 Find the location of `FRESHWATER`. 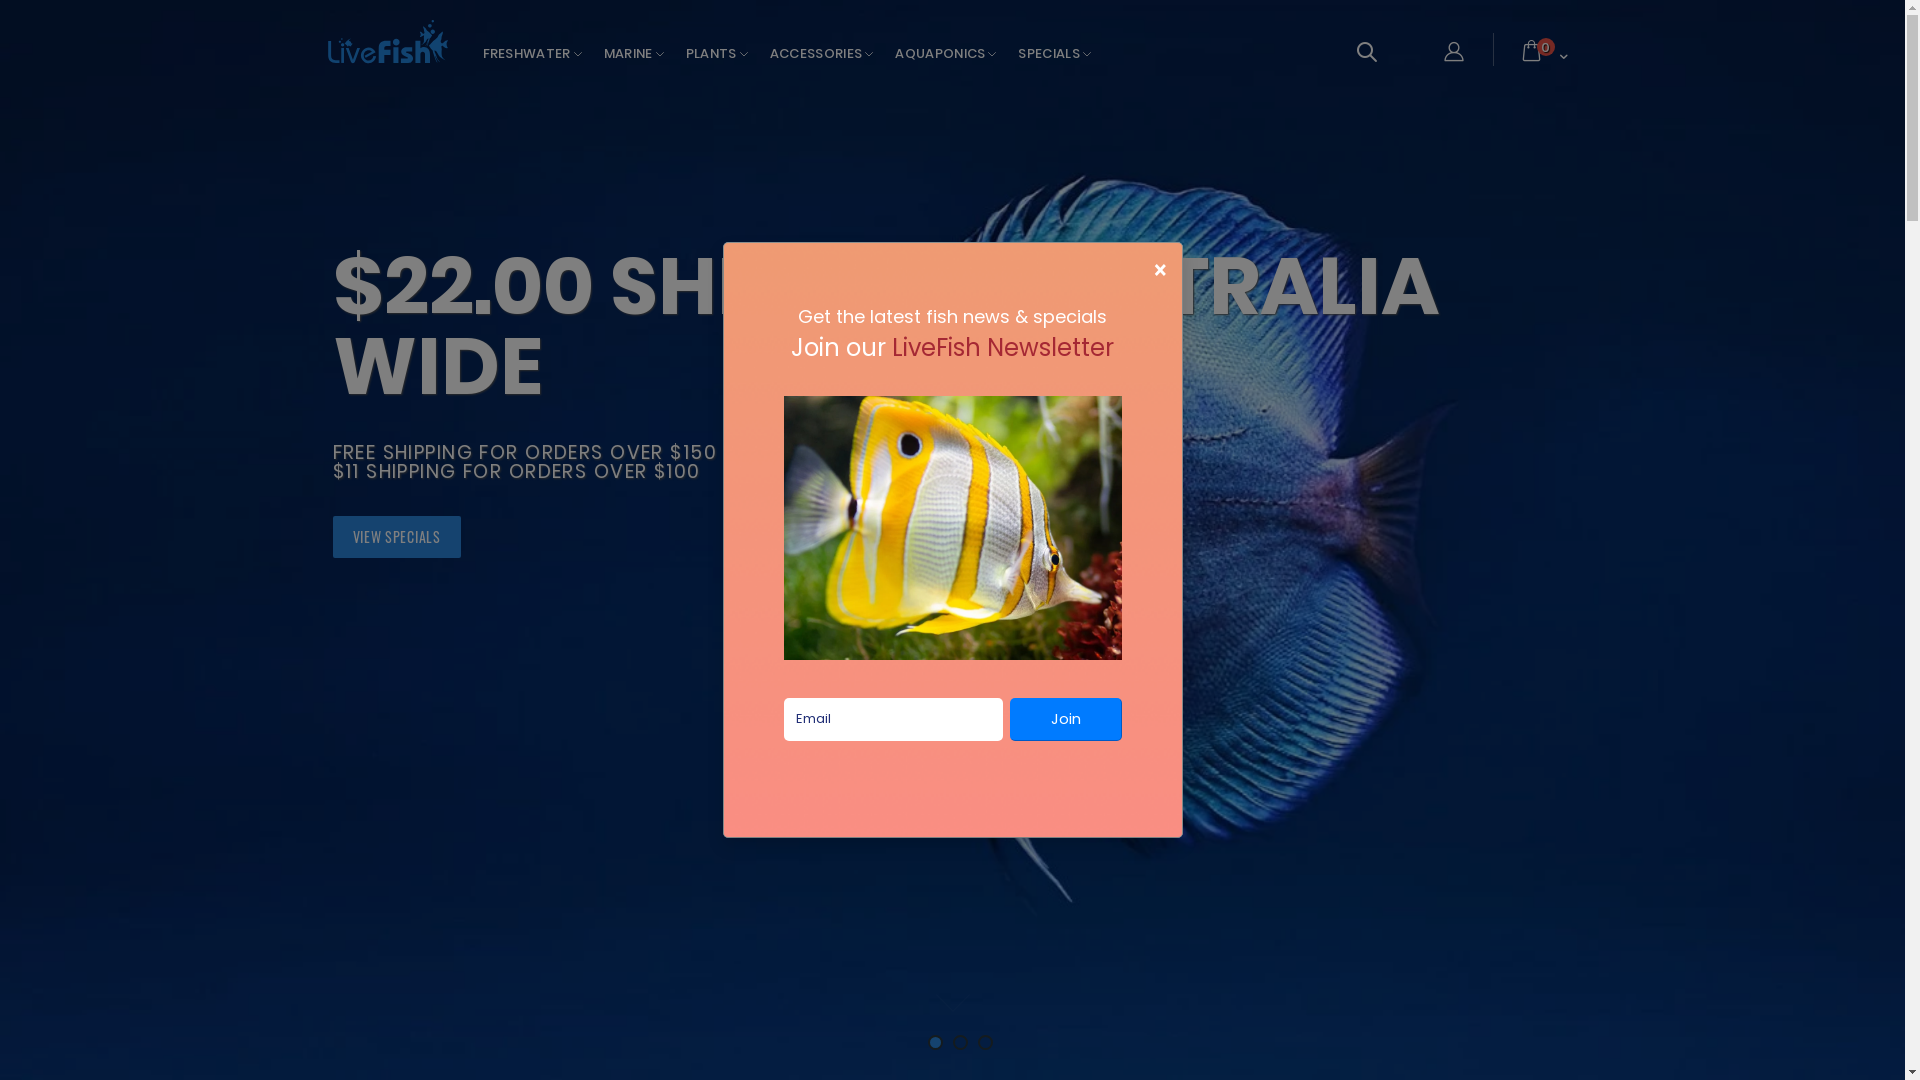

FRESHWATER is located at coordinates (395, 447).